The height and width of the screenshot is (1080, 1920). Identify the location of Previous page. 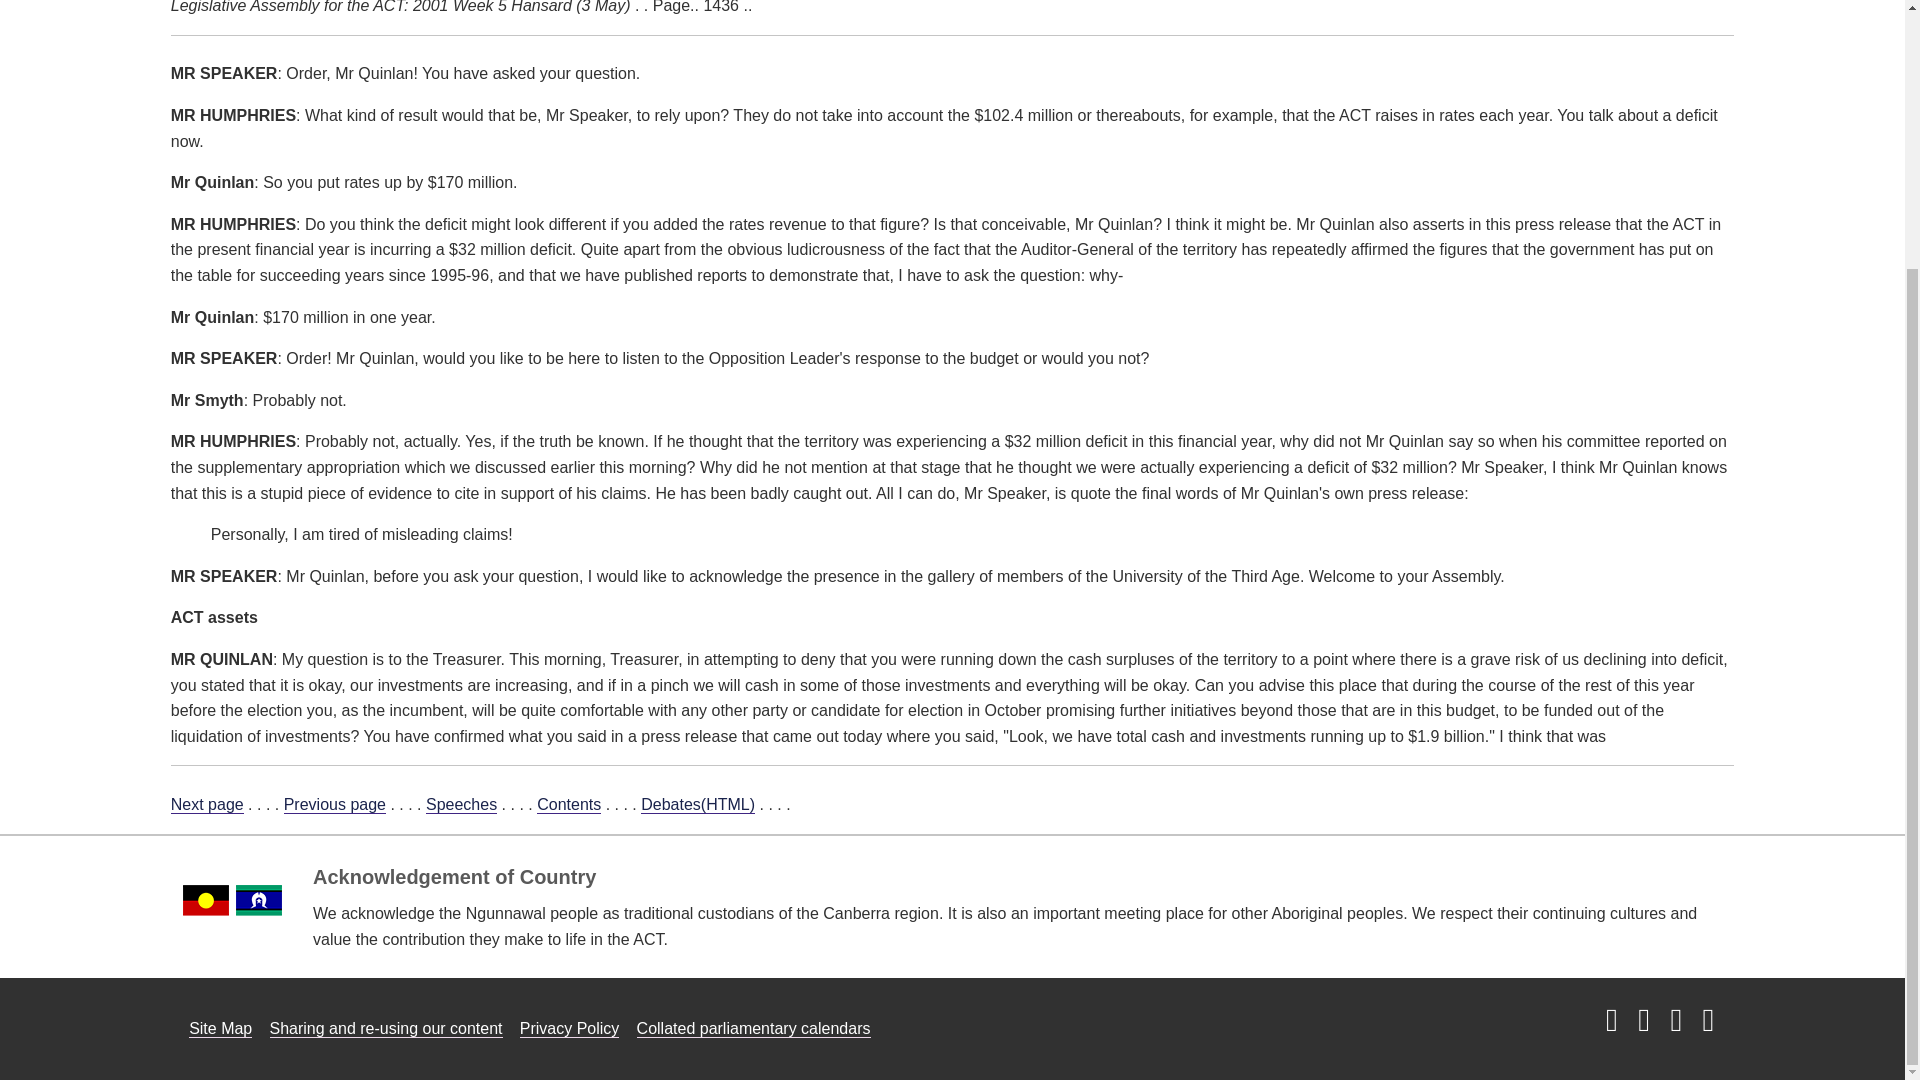
(334, 804).